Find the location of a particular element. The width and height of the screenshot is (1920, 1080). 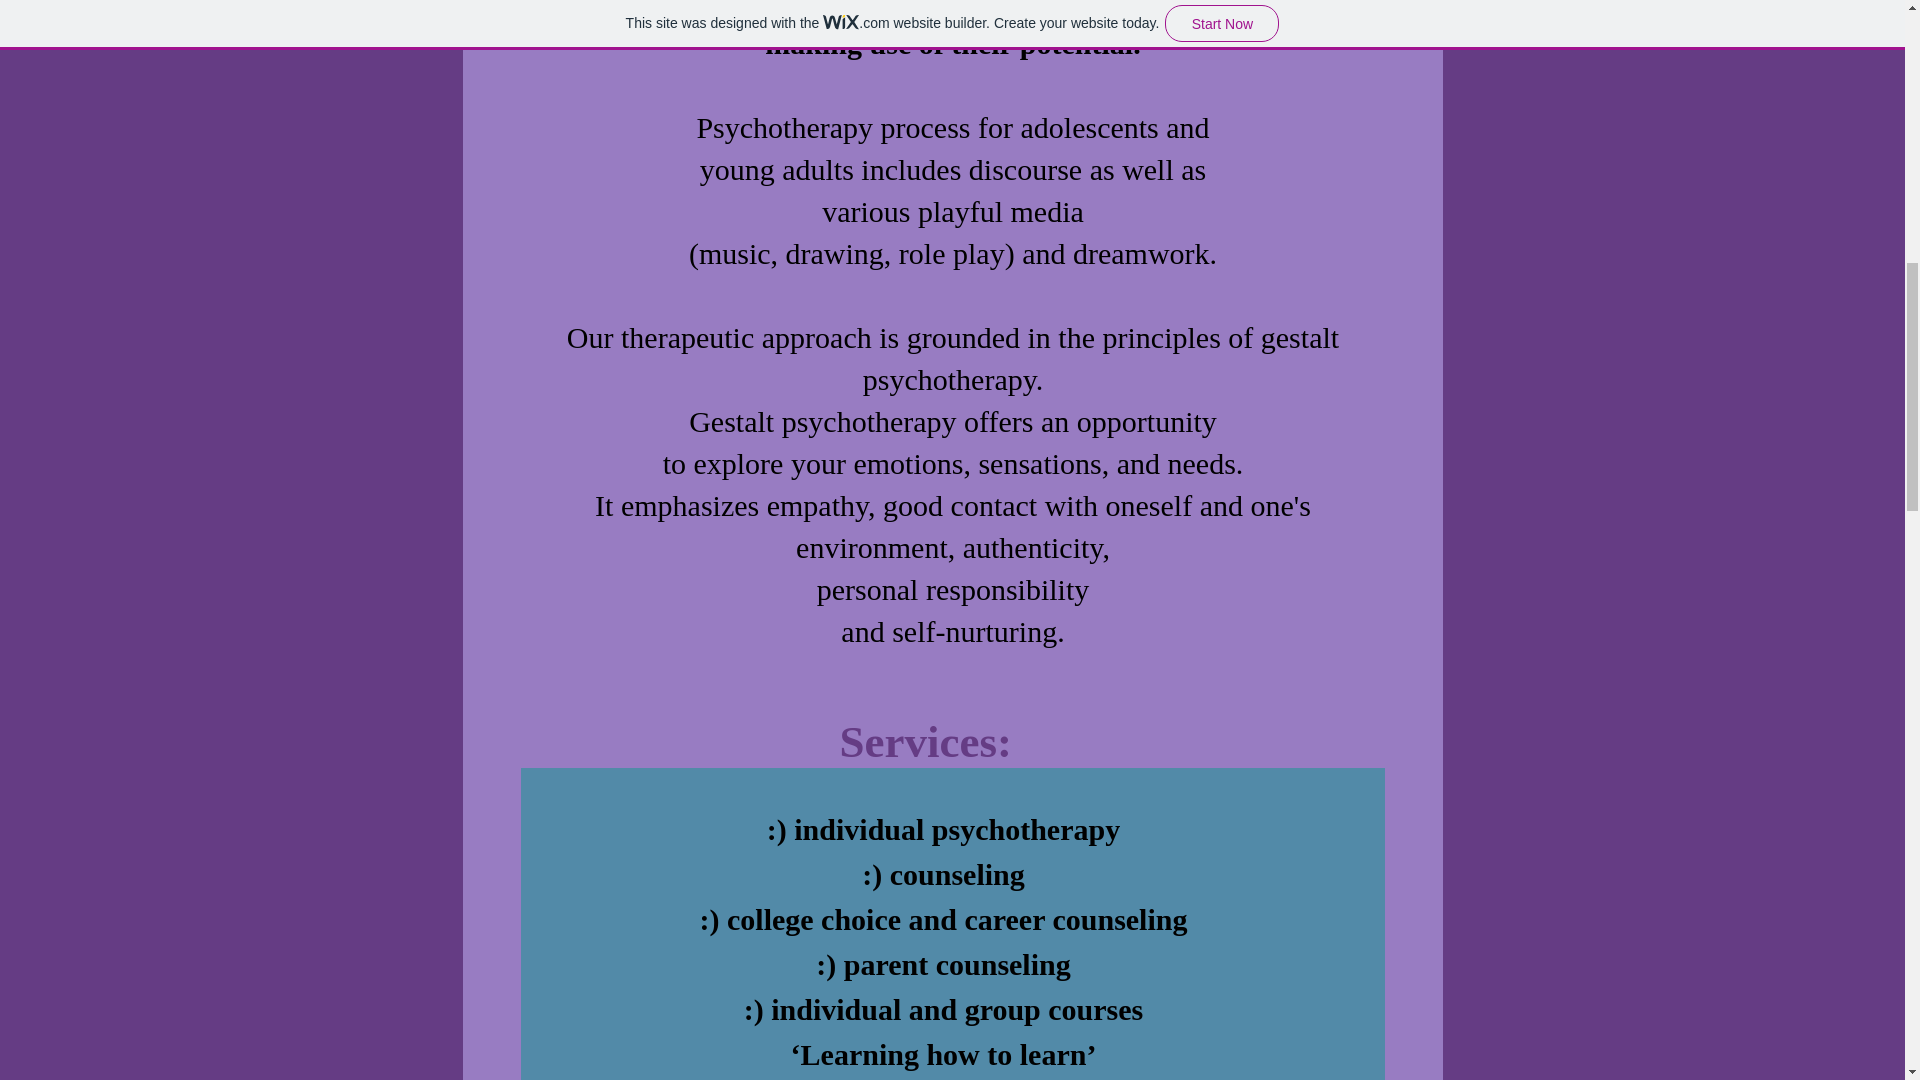

individual and group courses is located at coordinates (956, 1009).